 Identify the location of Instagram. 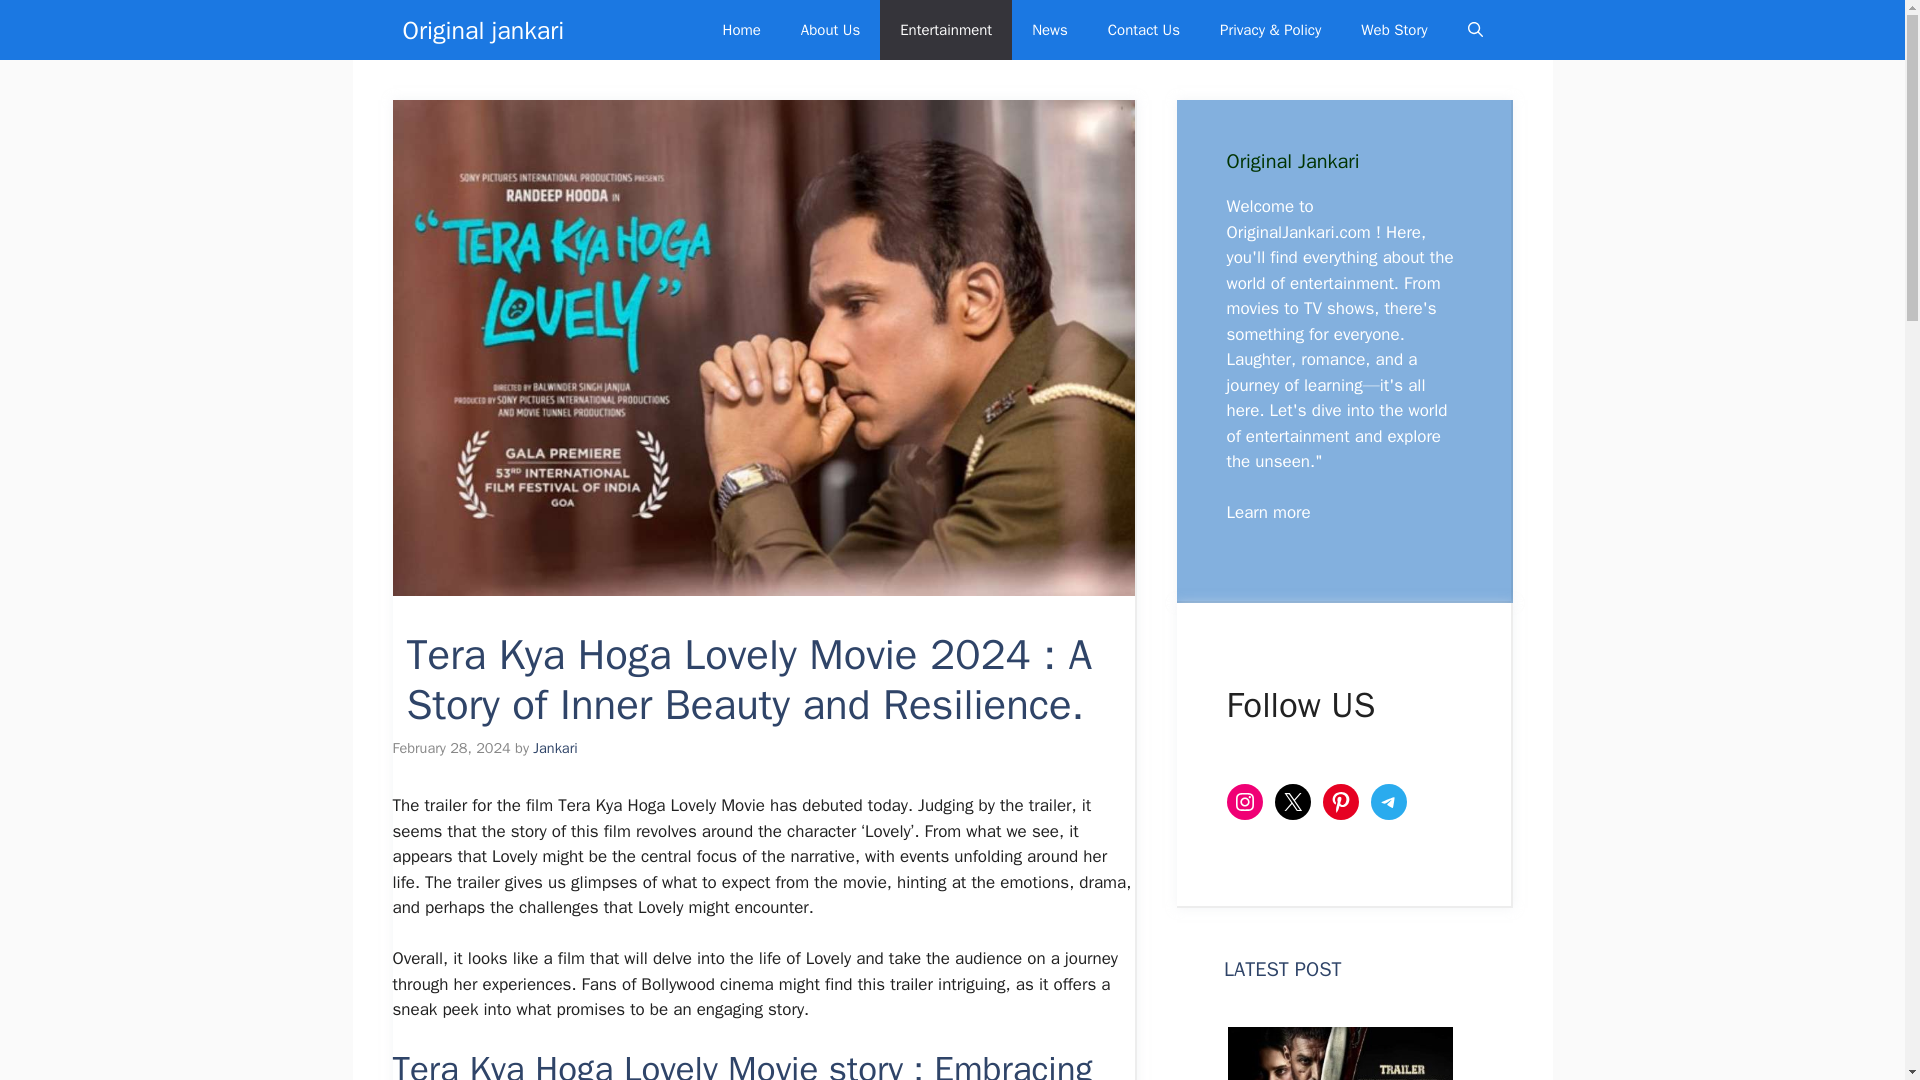
(1244, 802).